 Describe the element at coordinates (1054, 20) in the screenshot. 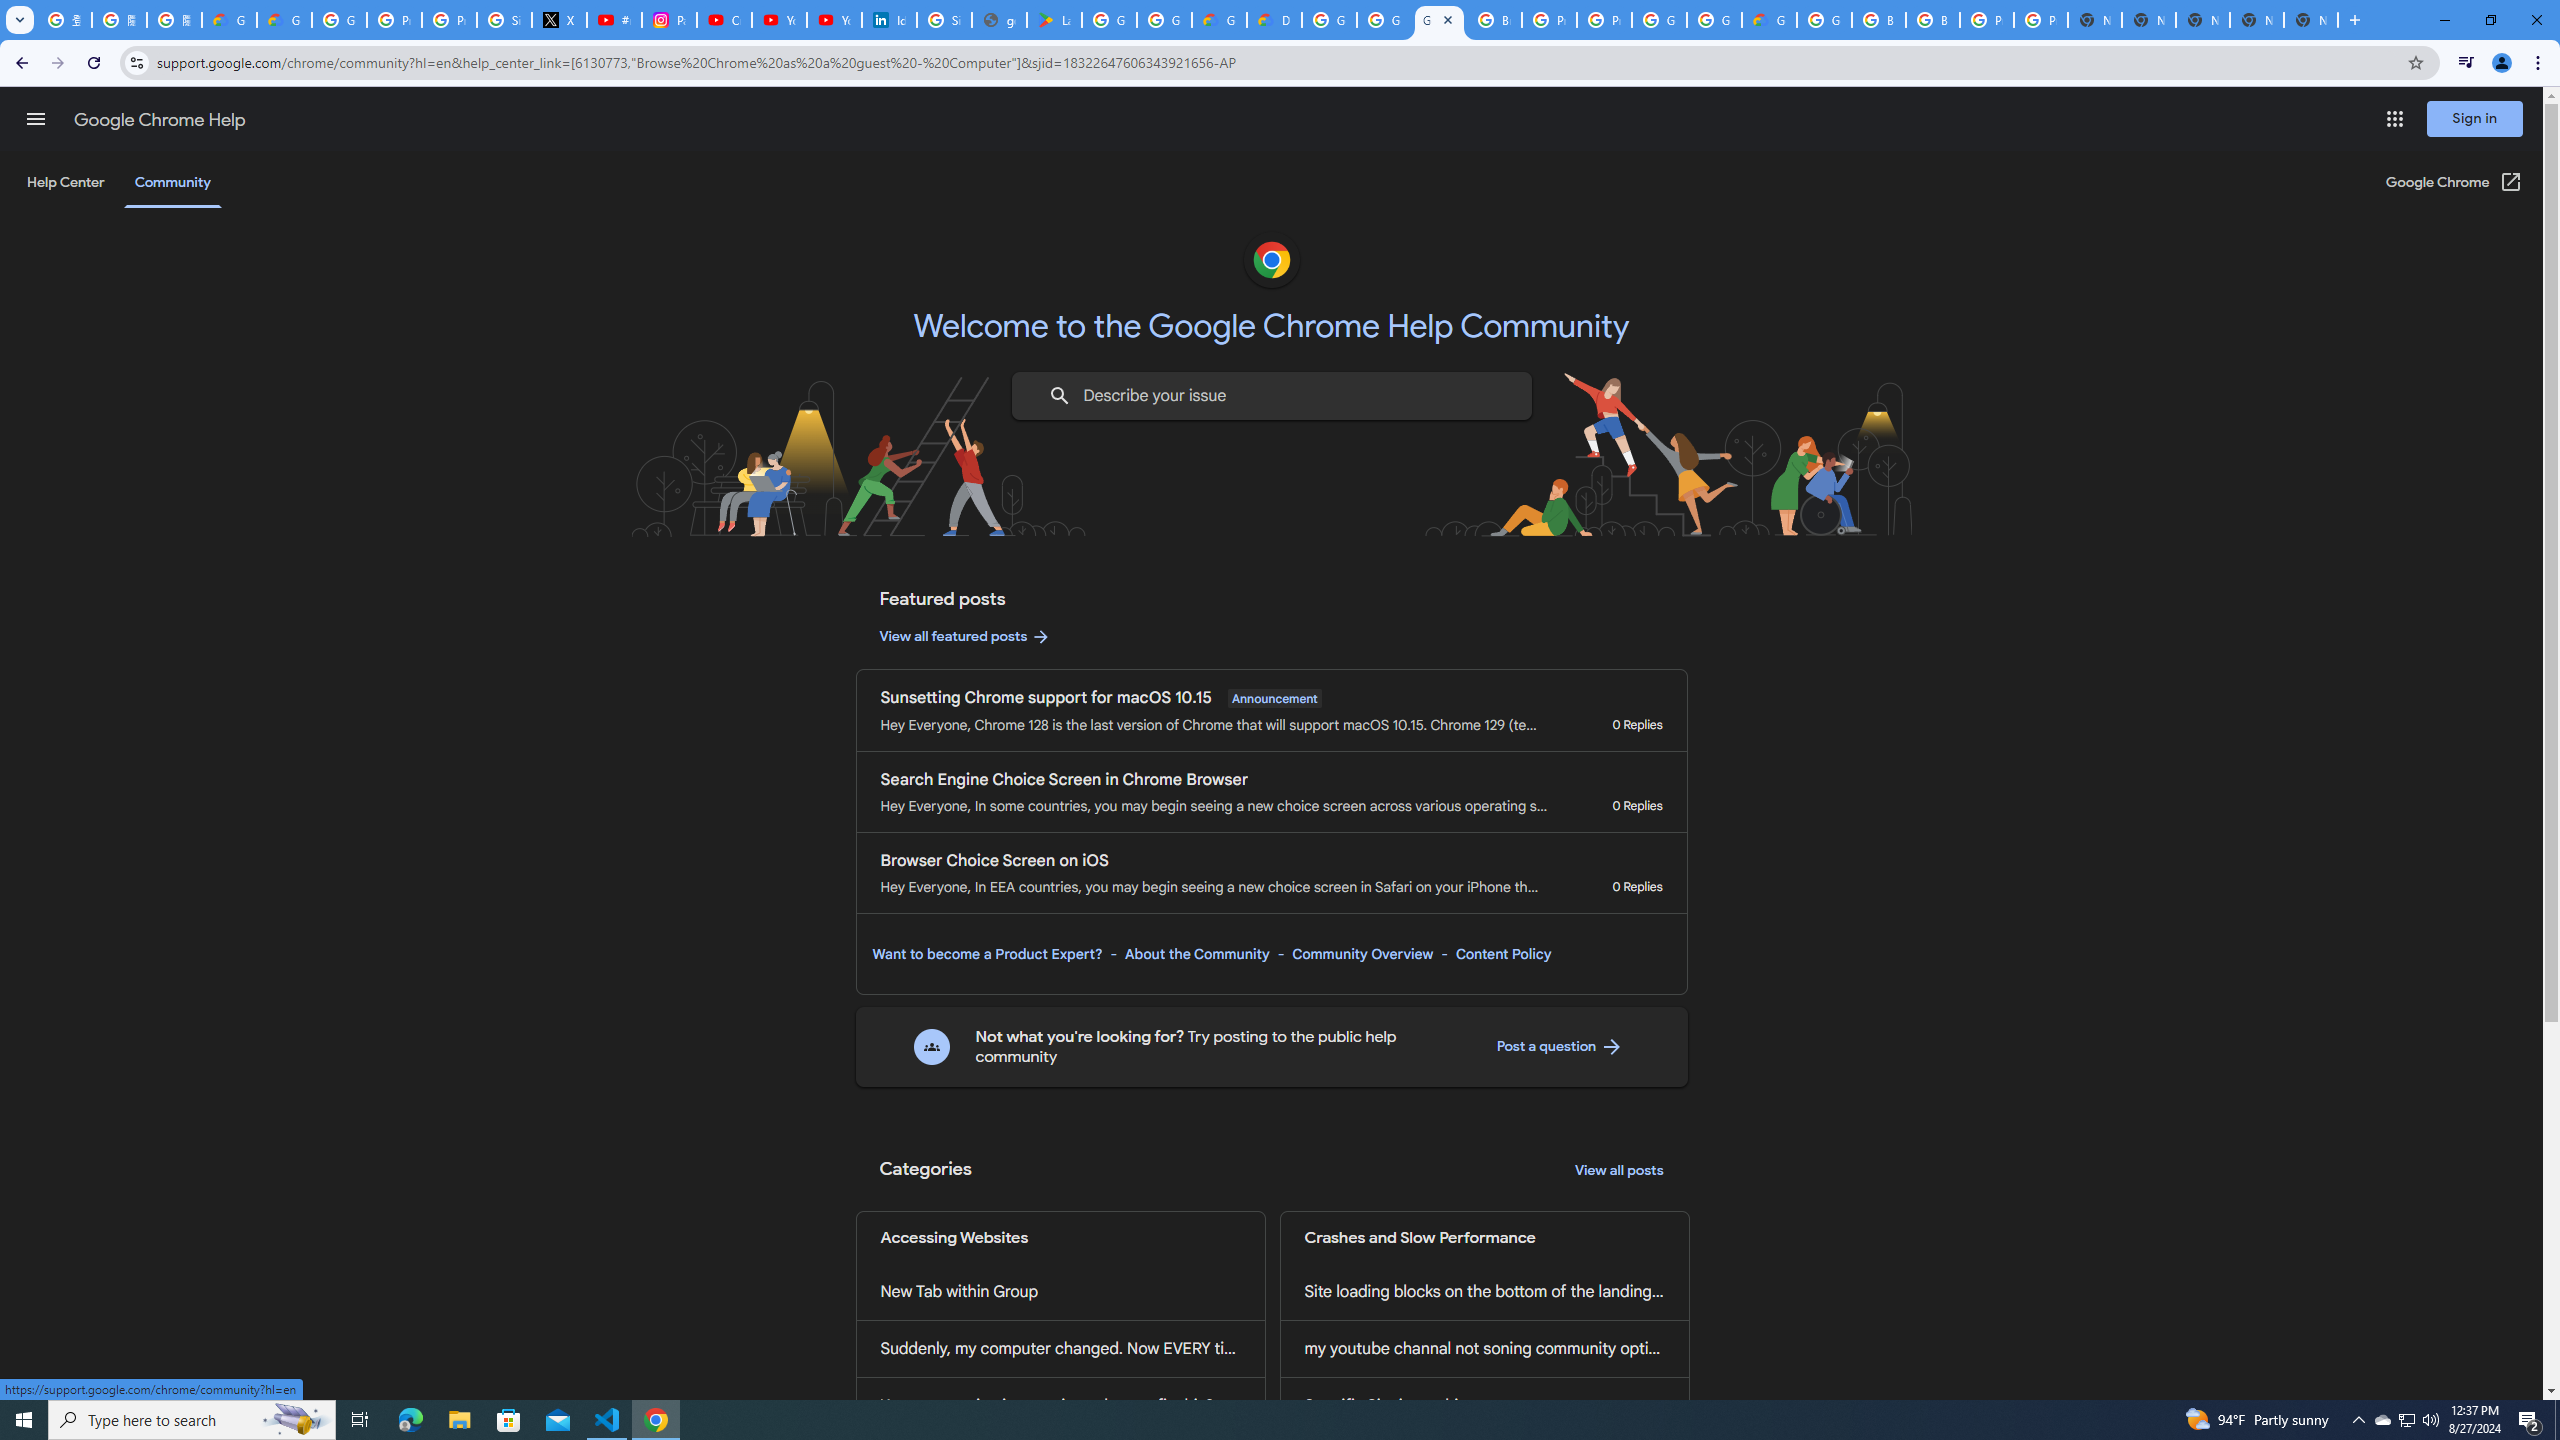

I see `Last Shelter: Survival - Apps on Google Play` at that location.